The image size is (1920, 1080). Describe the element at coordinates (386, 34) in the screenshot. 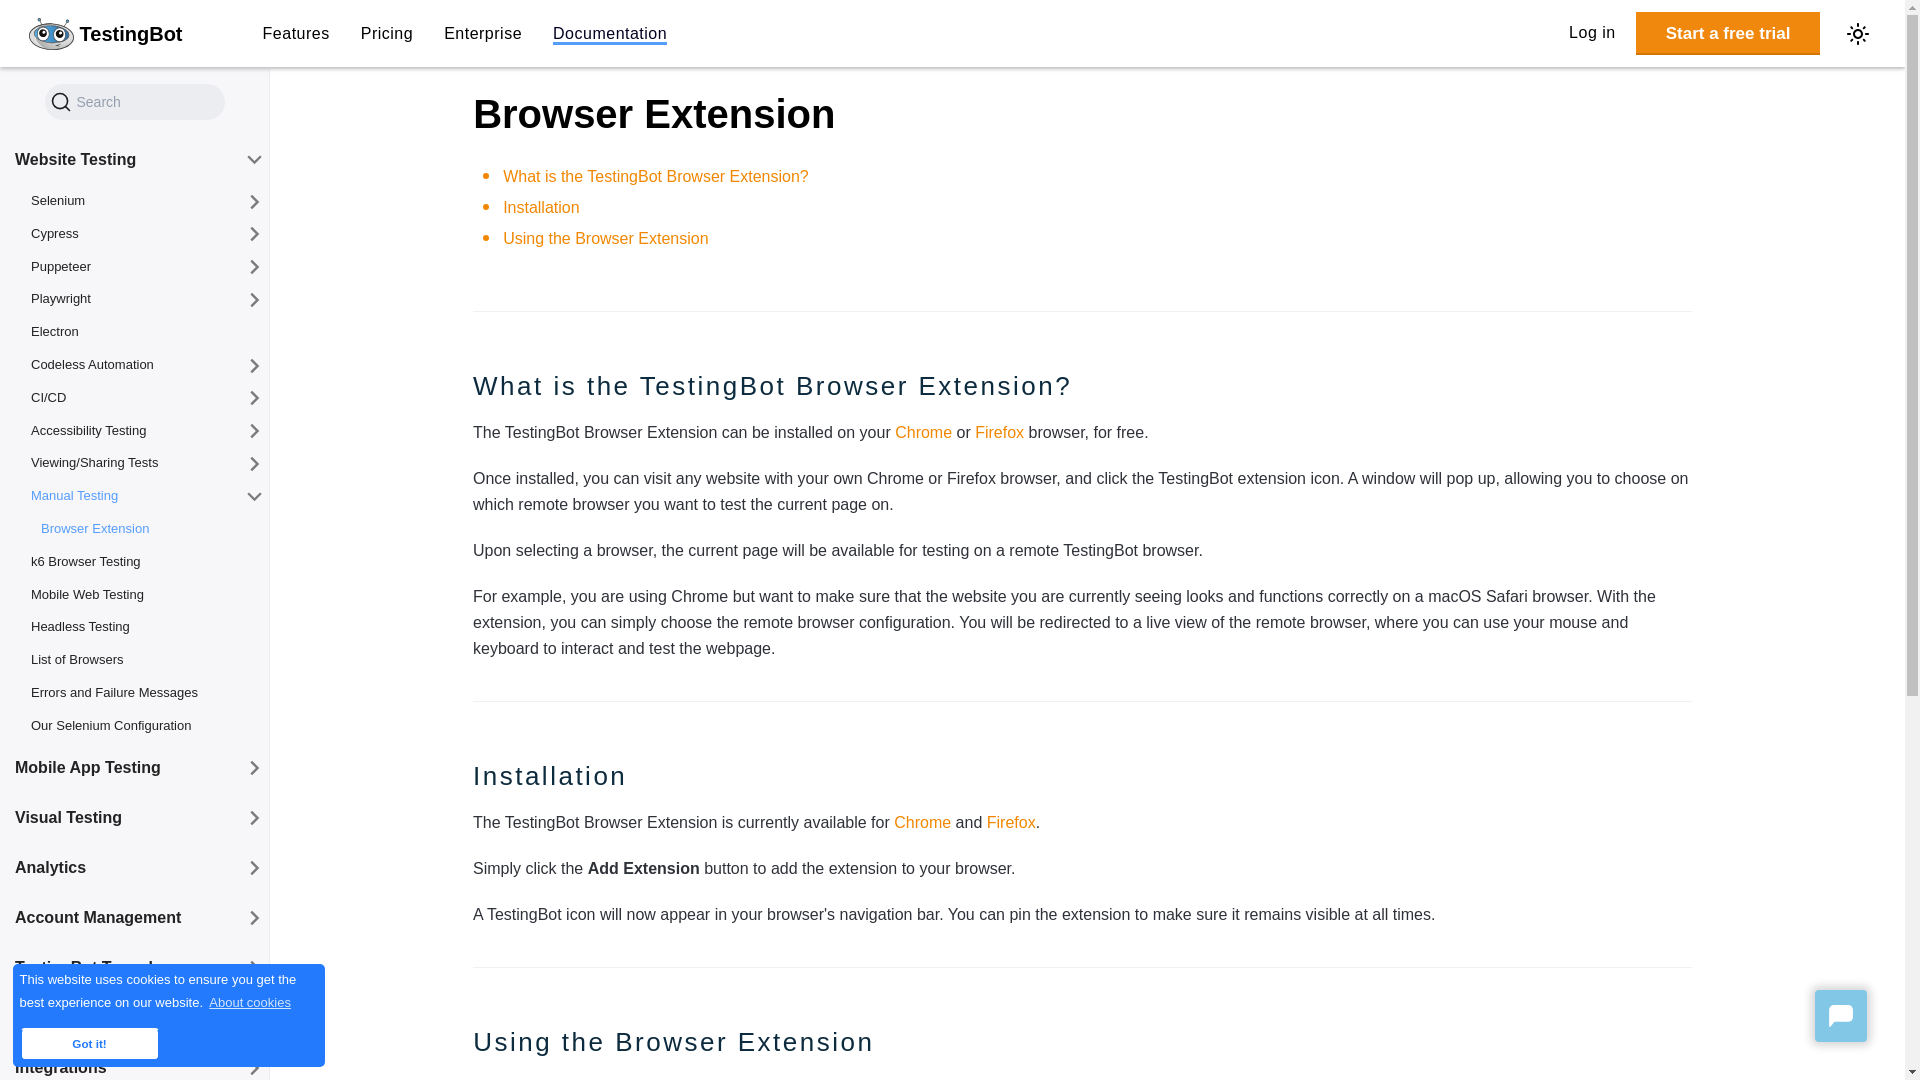

I see `Pricing` at that location.